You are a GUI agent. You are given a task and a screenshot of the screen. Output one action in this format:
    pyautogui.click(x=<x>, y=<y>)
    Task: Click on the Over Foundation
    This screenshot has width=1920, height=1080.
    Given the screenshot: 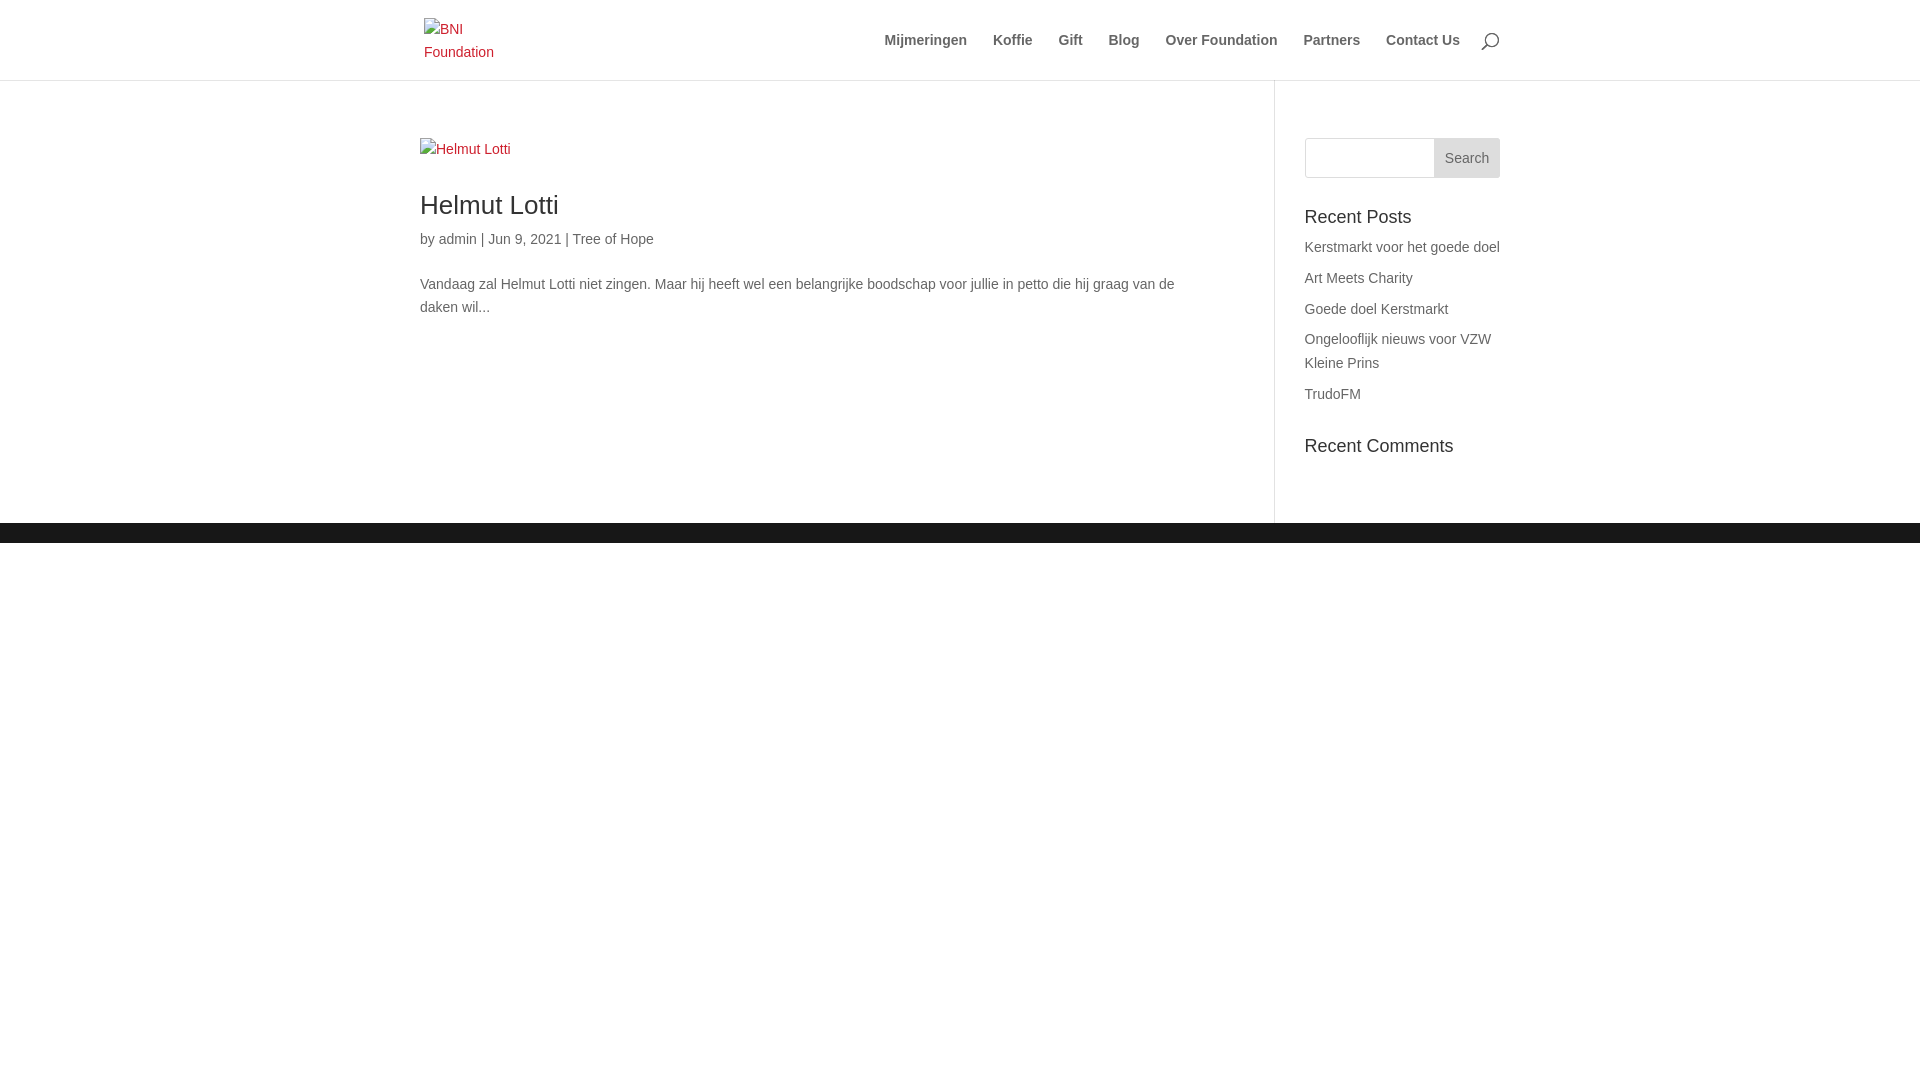 What is the action you would take?
    pyautogui.click(x=1222, y=56)
    